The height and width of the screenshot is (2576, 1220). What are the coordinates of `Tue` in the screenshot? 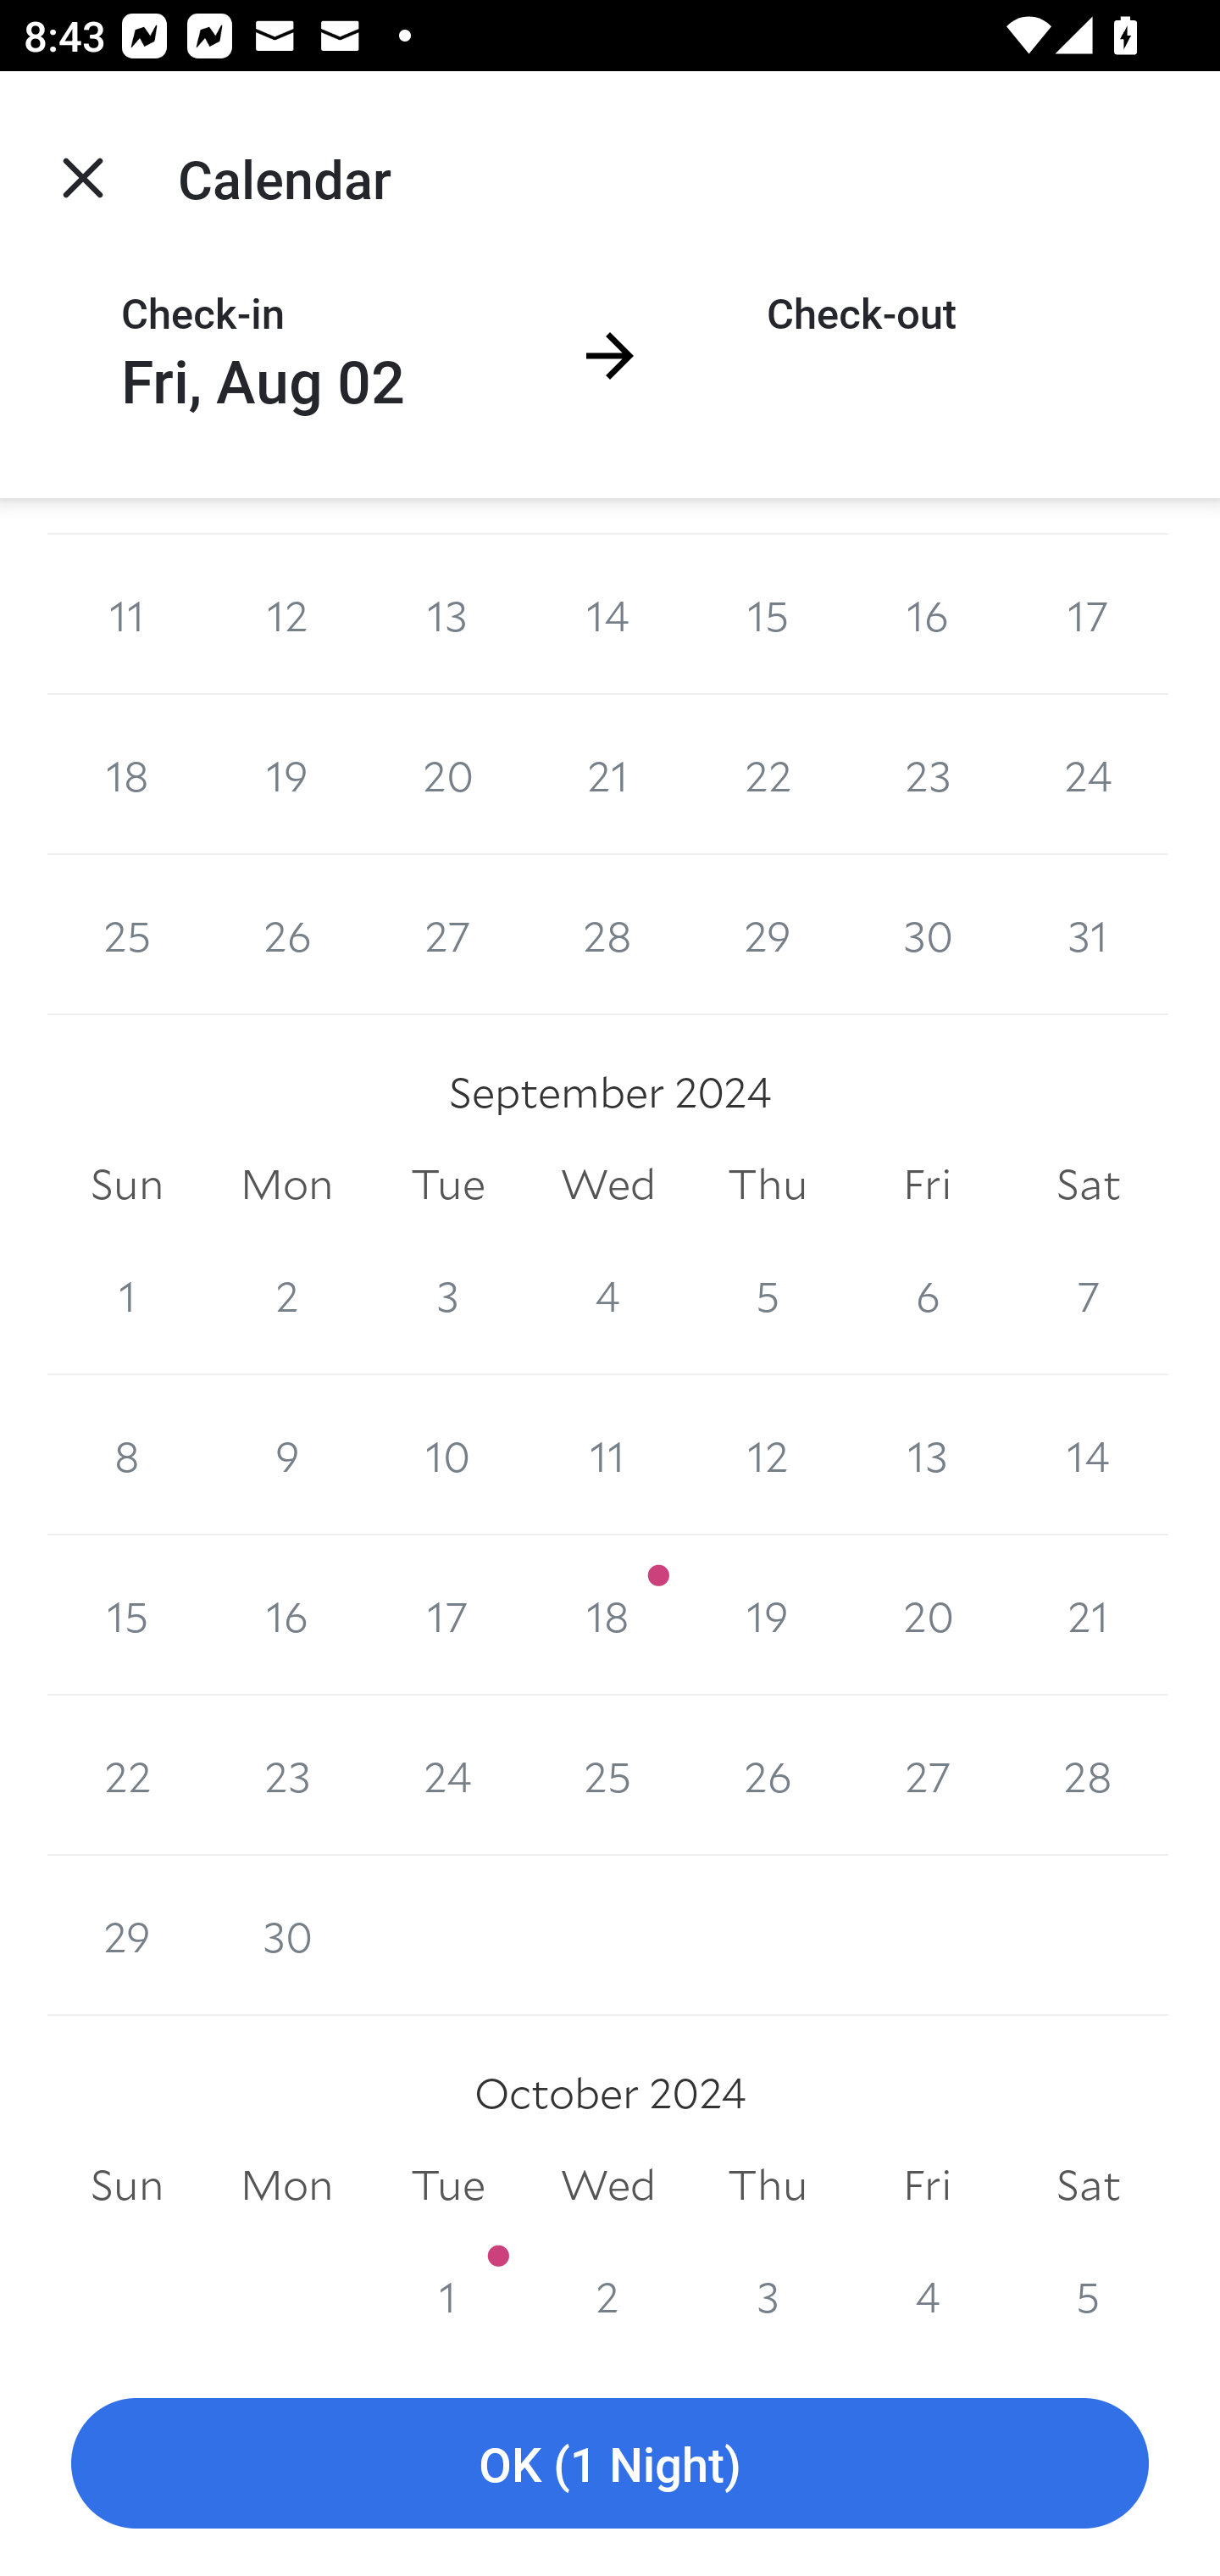 It's located at (447, 2185).